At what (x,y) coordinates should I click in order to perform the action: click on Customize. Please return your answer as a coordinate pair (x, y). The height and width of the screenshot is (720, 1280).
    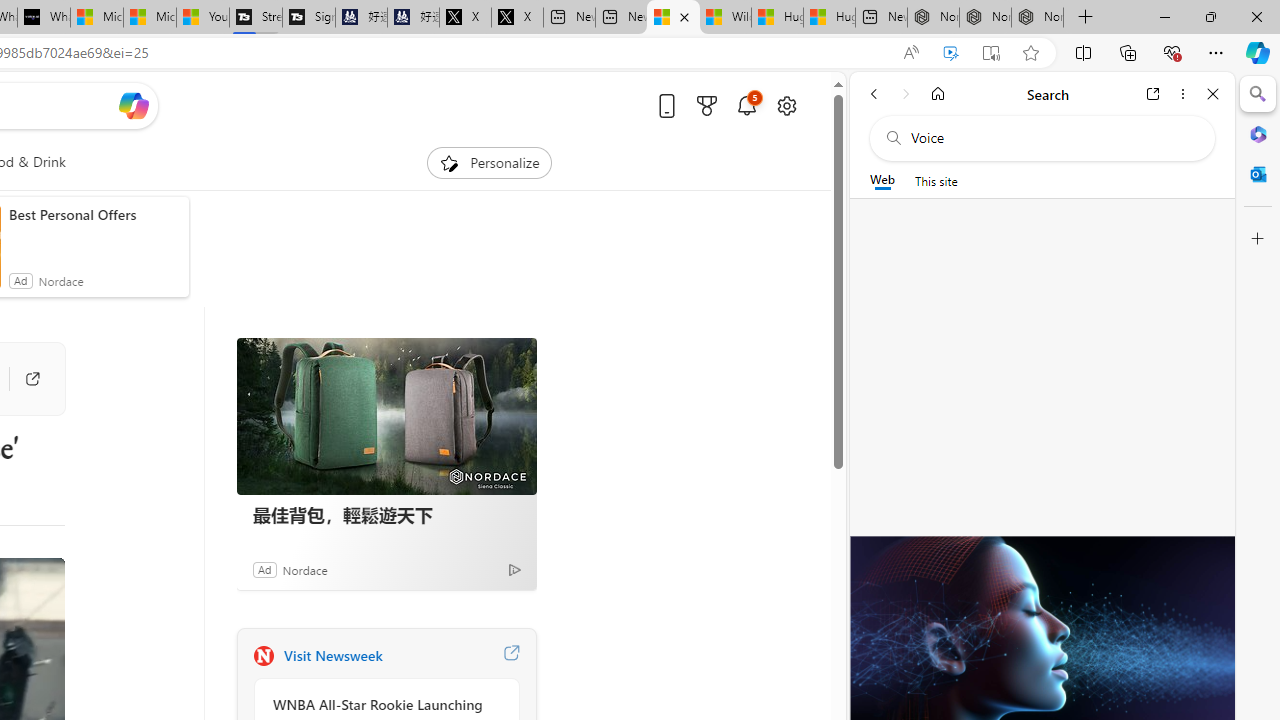
    Looking at the image, I should click on (1258, 239).